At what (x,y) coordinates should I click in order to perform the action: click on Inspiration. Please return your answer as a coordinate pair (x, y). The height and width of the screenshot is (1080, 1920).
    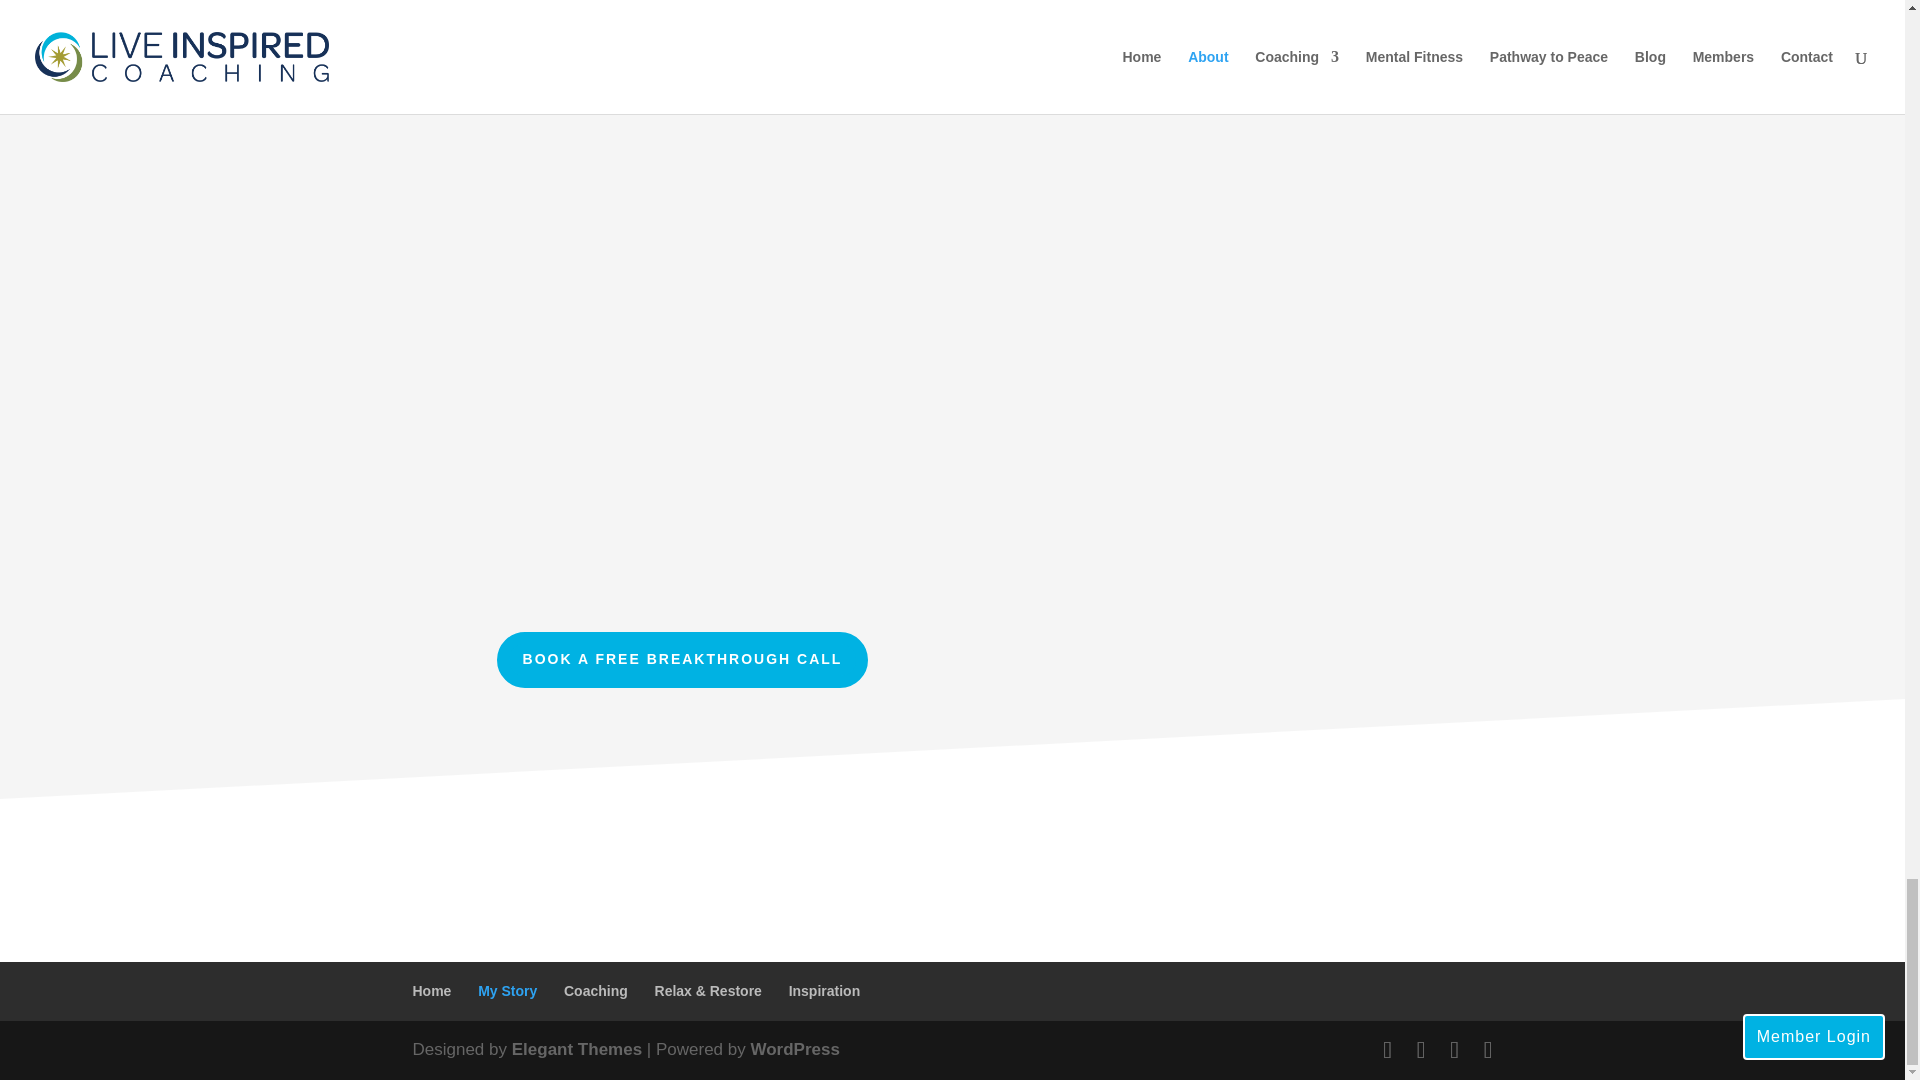
    Looking at the image, I should click on (824, 990).